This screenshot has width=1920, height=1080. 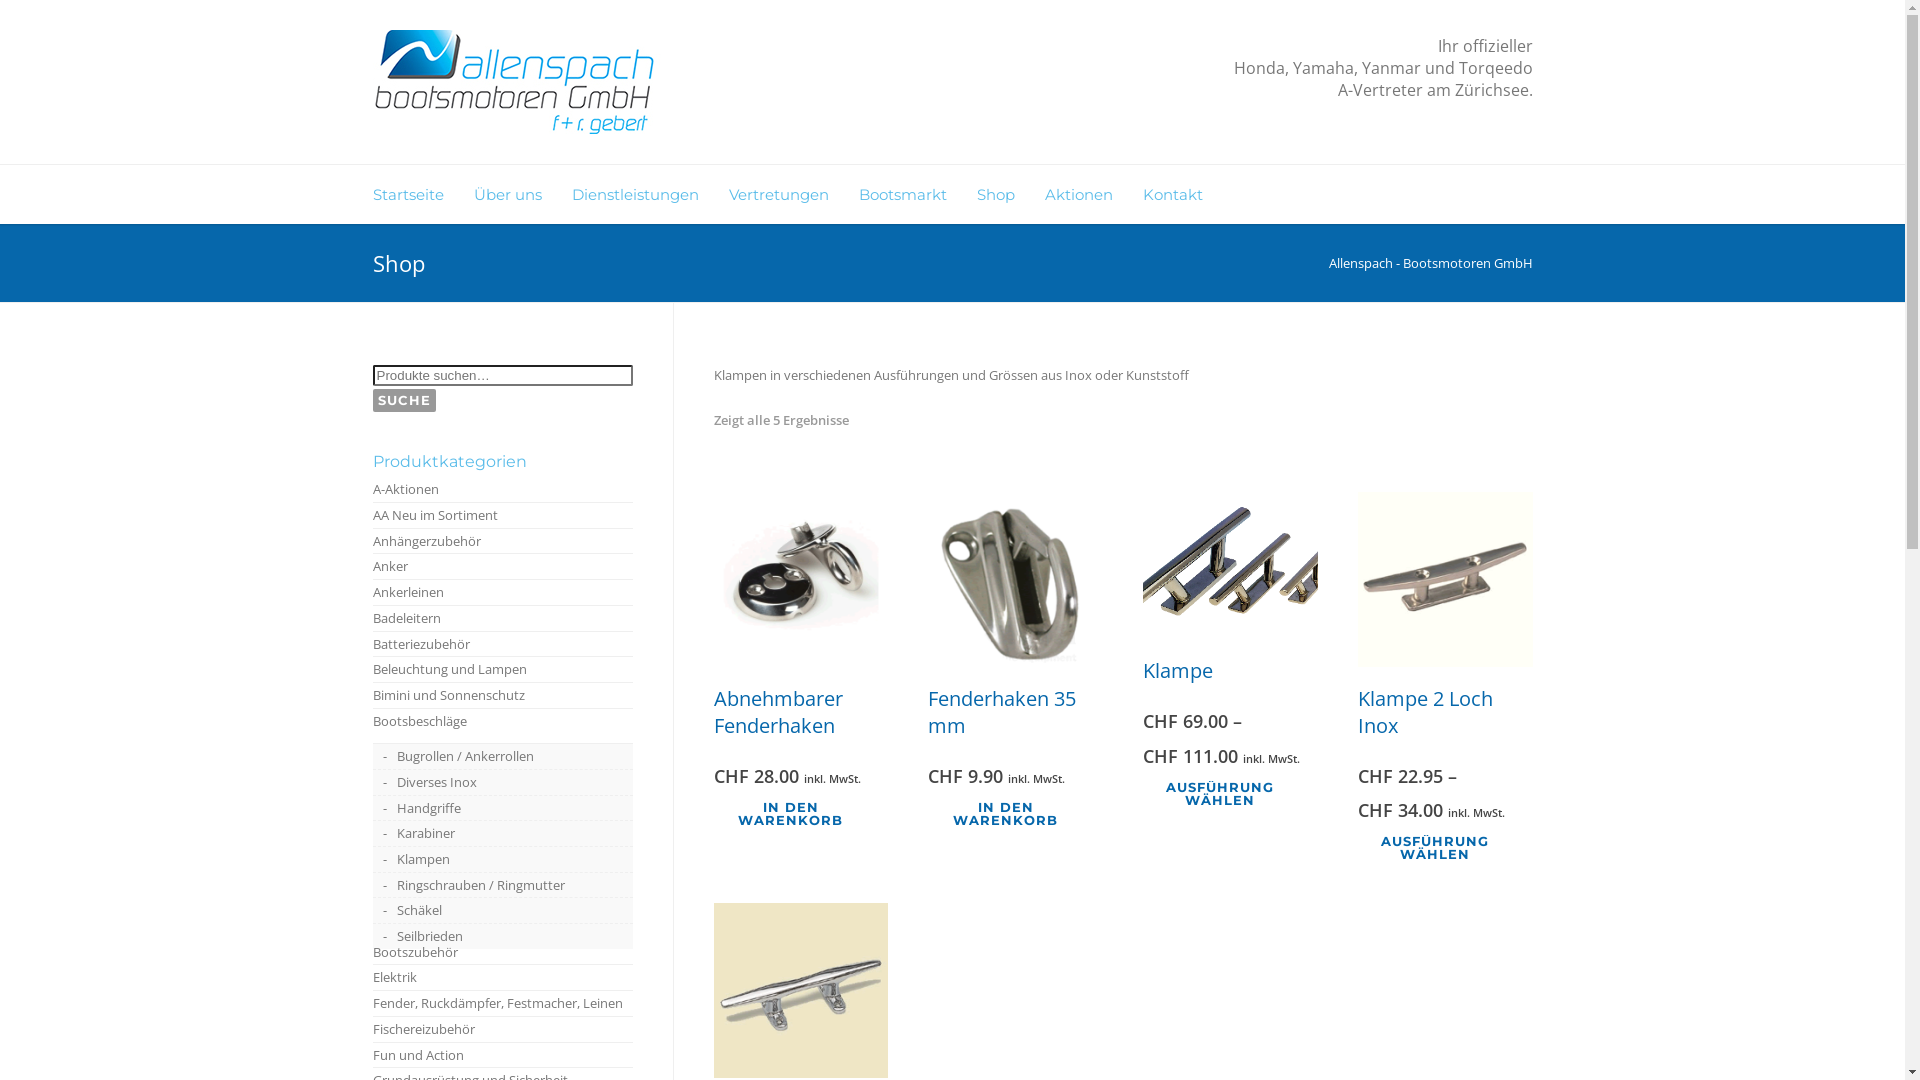 I want to click on Search, so click(x=38, y=12).